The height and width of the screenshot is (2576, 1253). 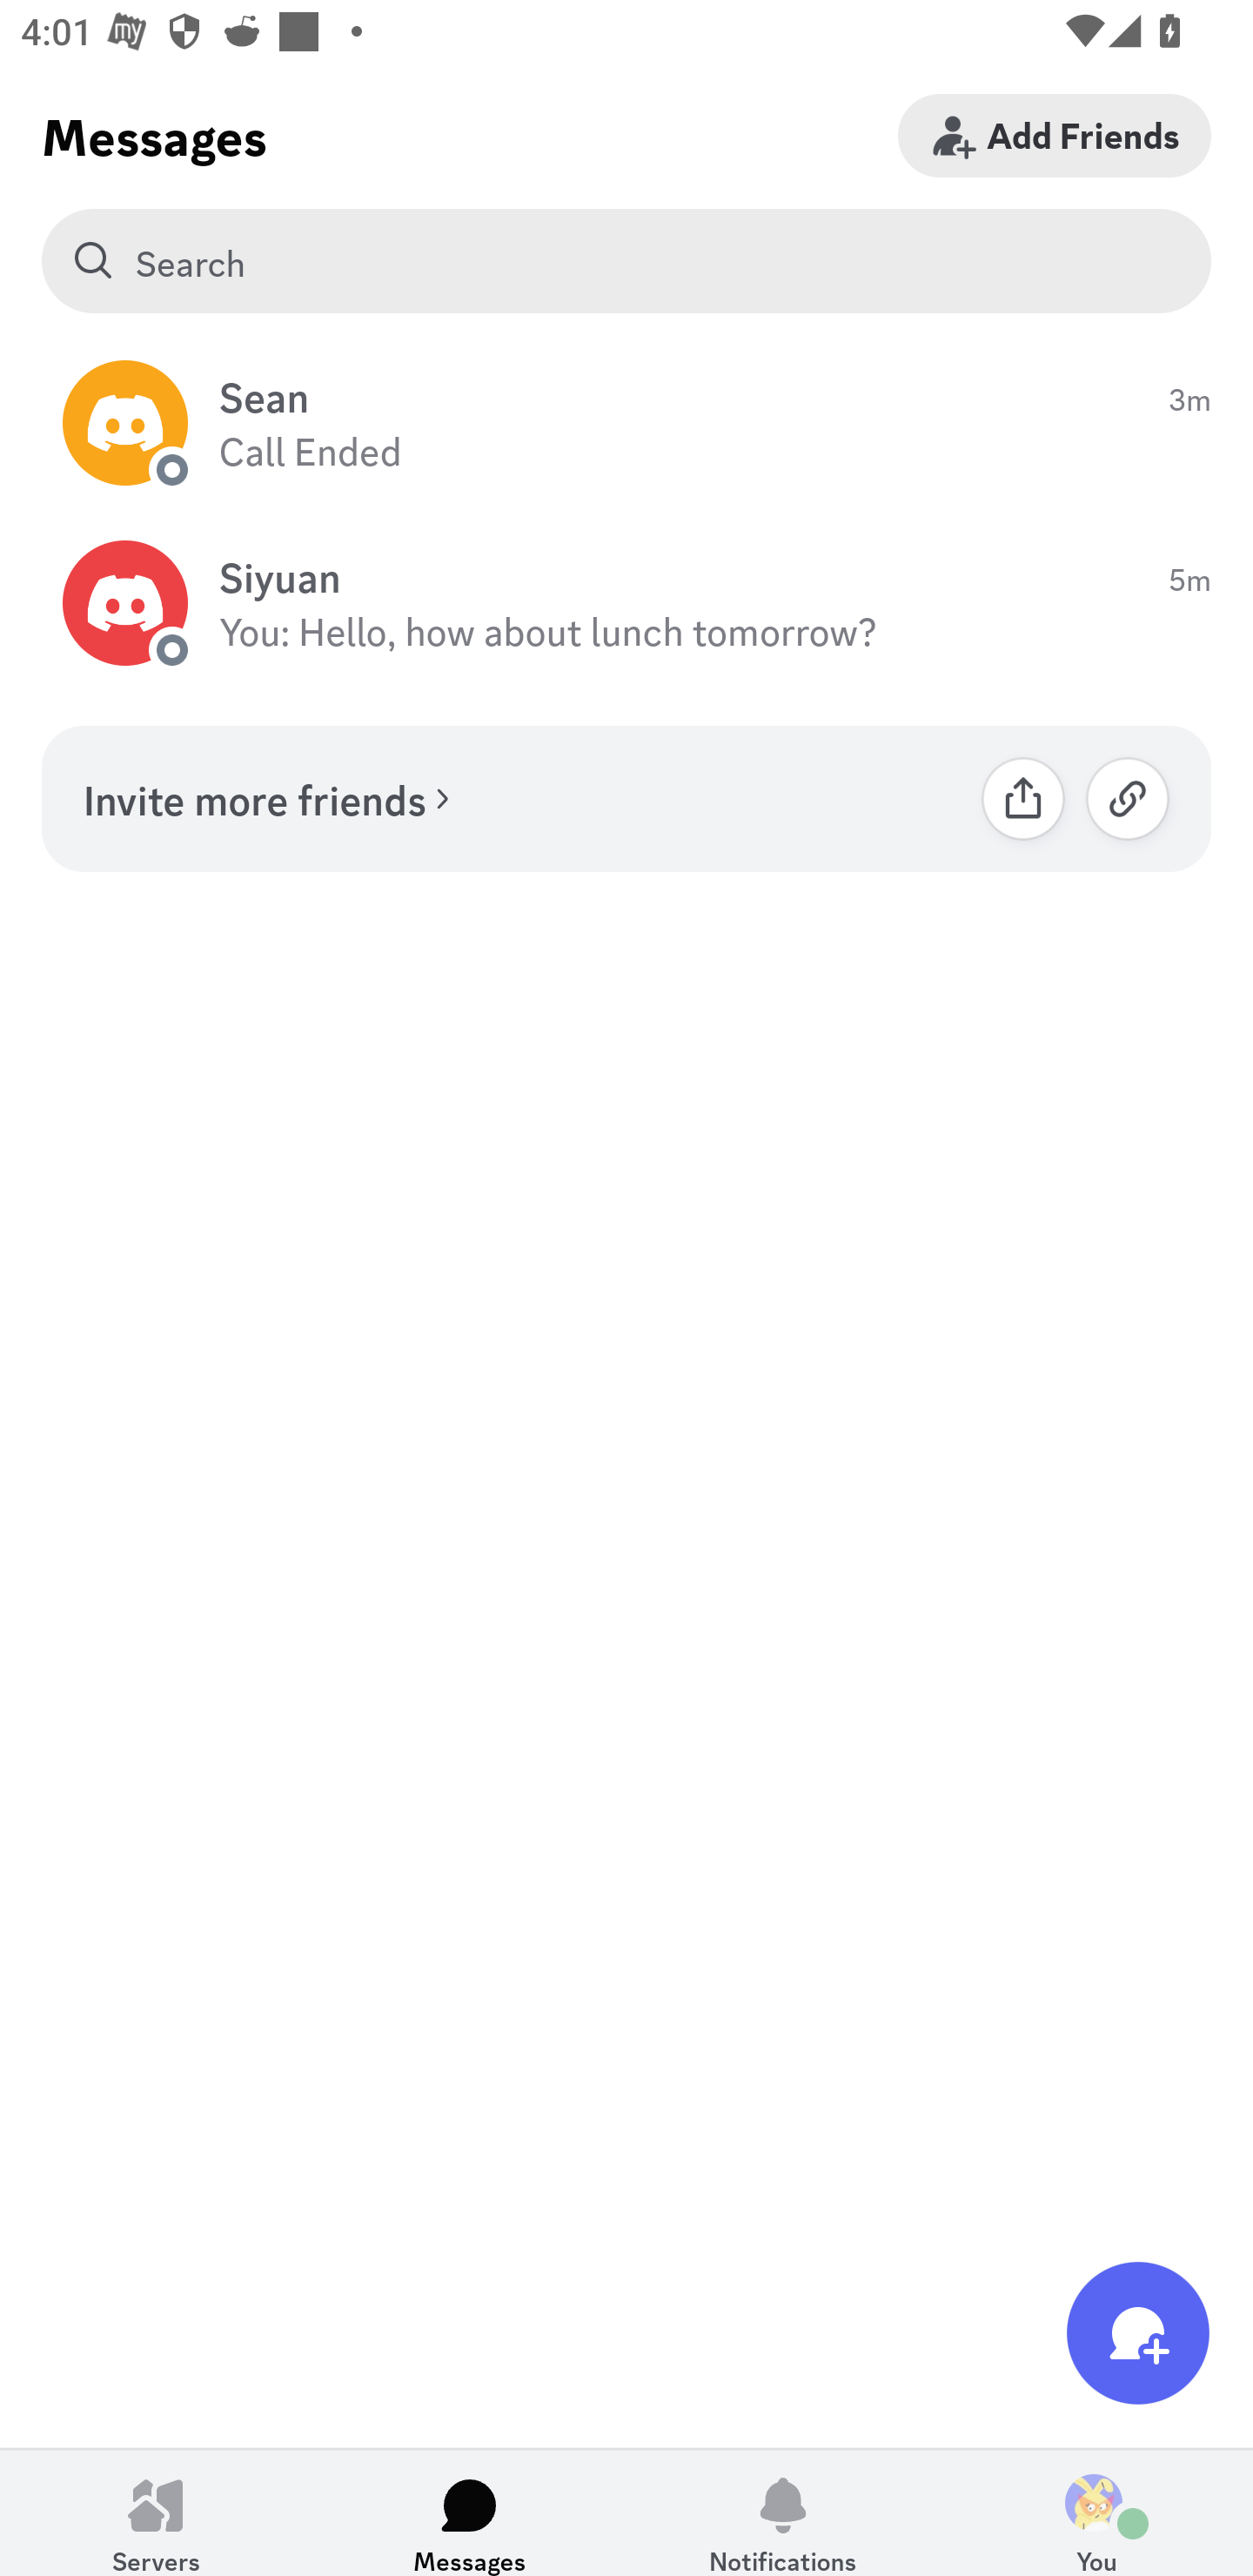 What do you see at coordinates (1023, 798) in the screenshot?
I see `Share Link` at bounding box center [1023, 798].